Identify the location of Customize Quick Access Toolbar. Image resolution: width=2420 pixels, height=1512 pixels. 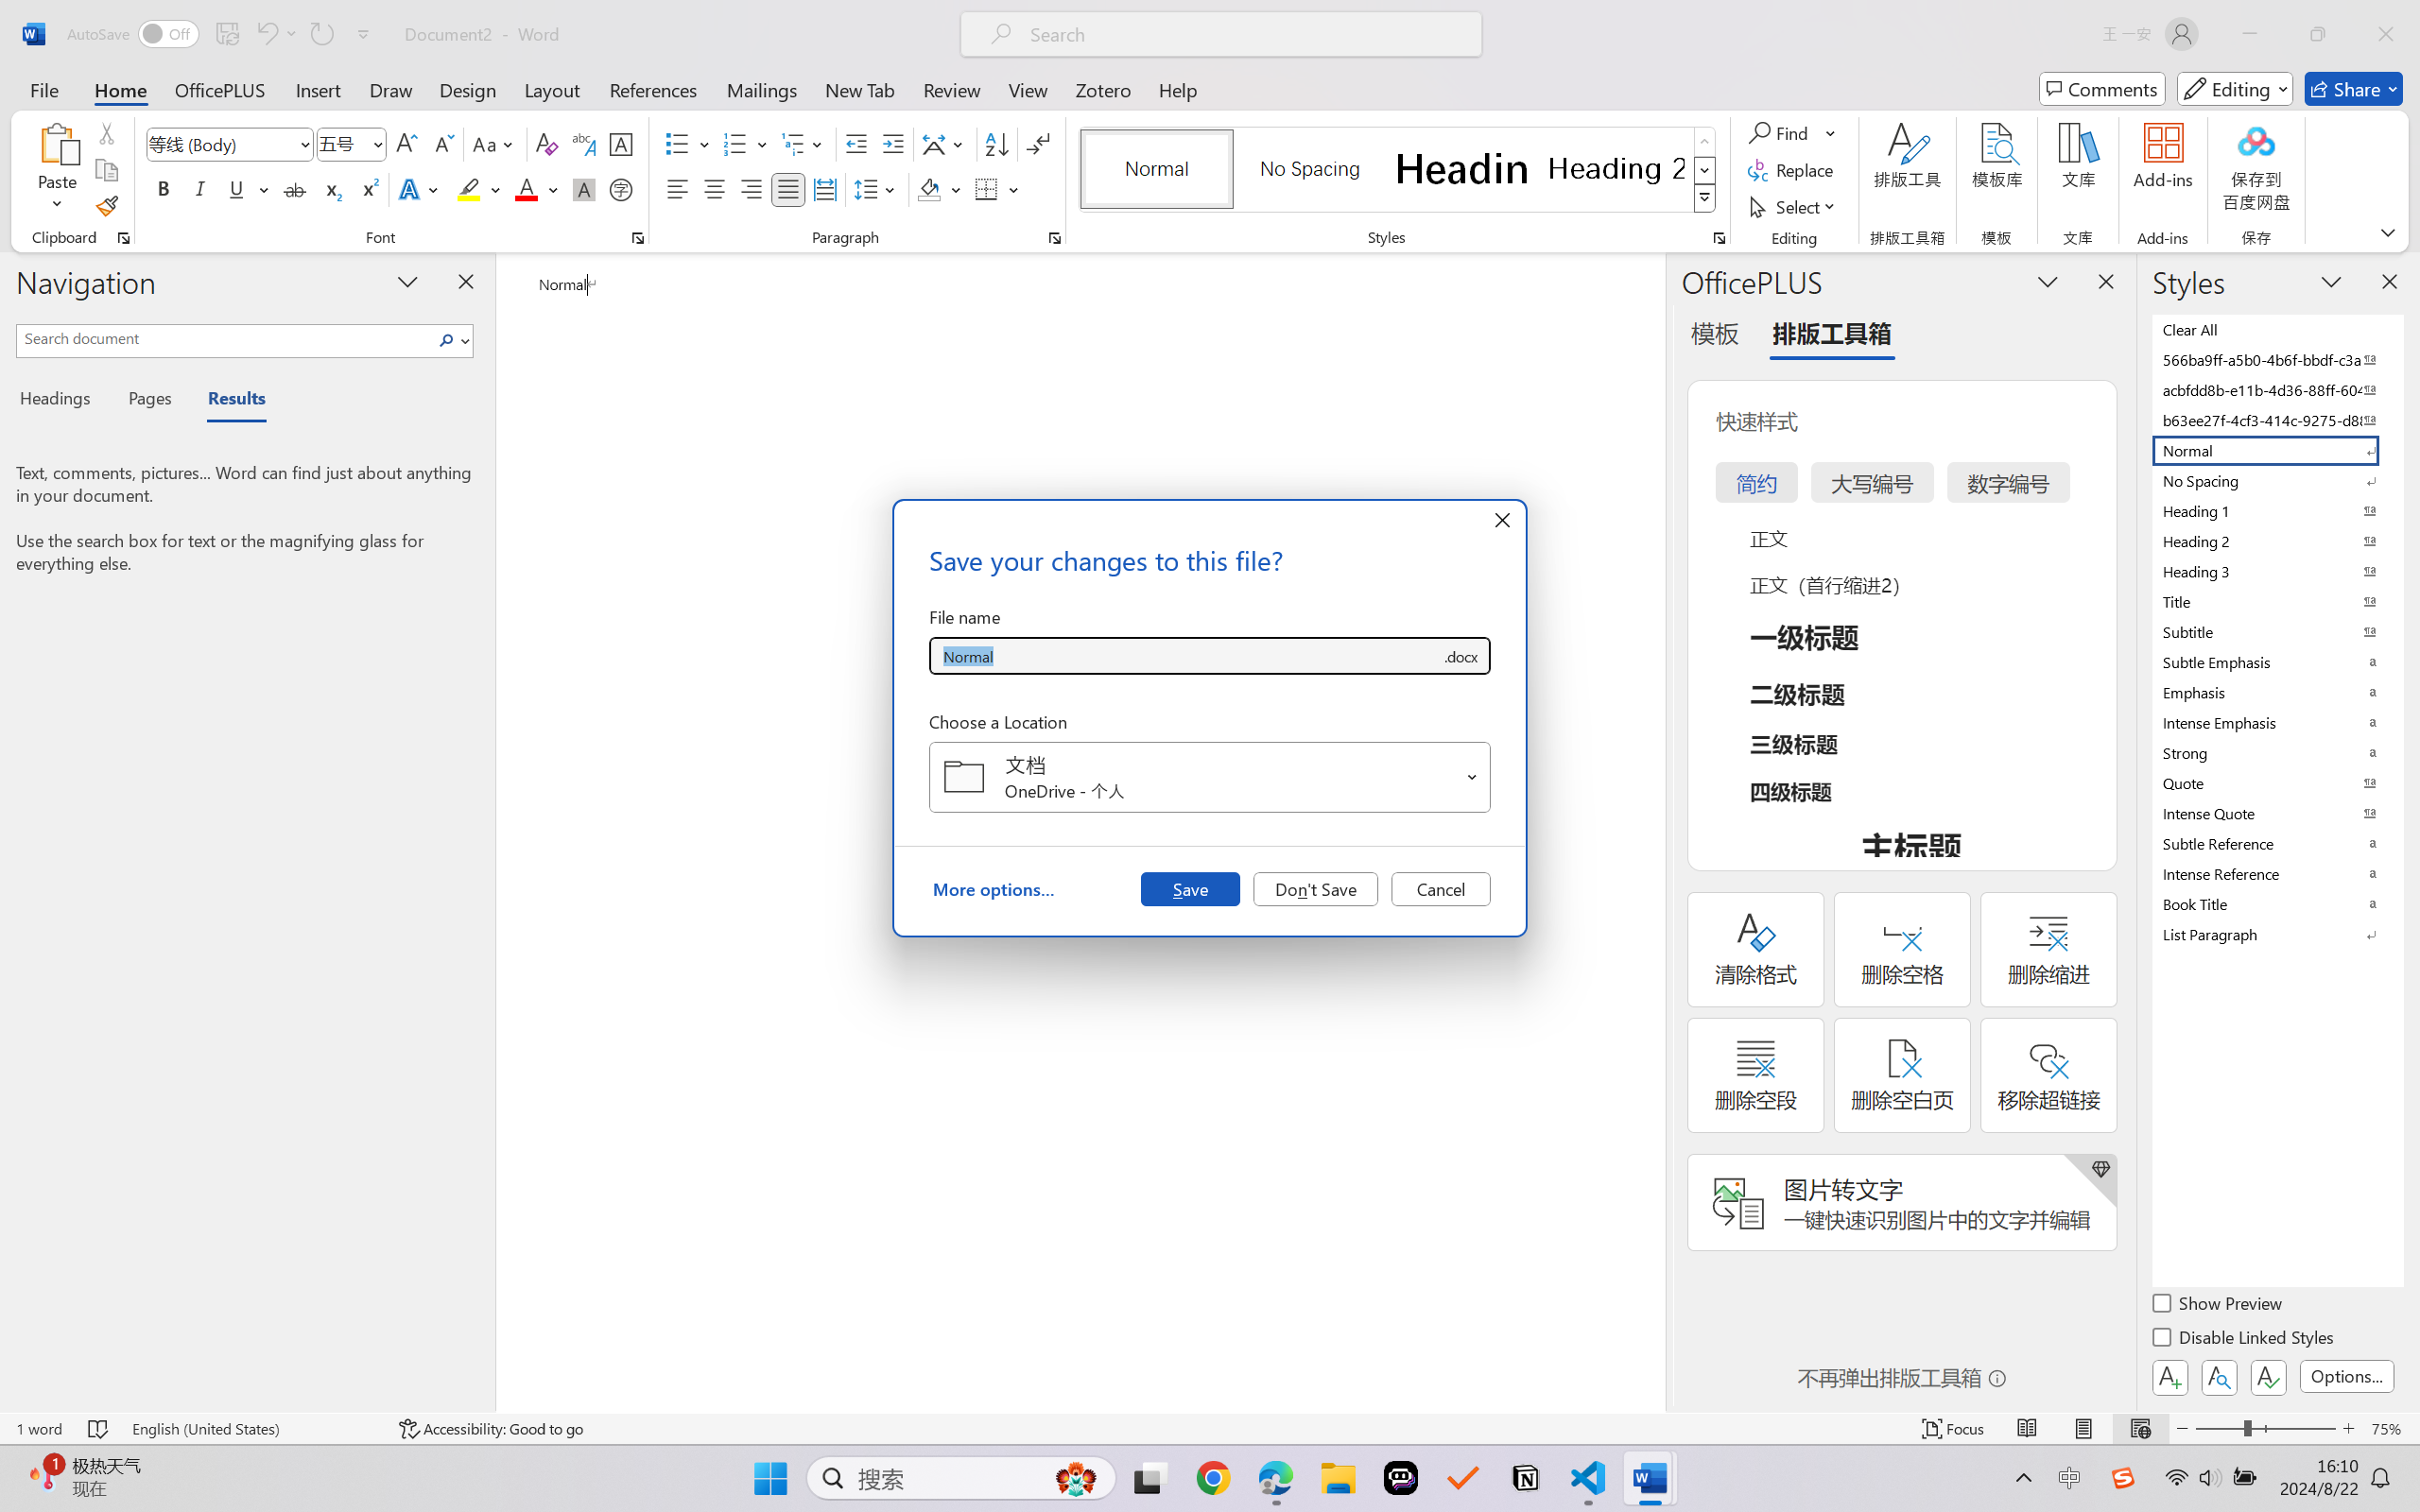
(364, 34).